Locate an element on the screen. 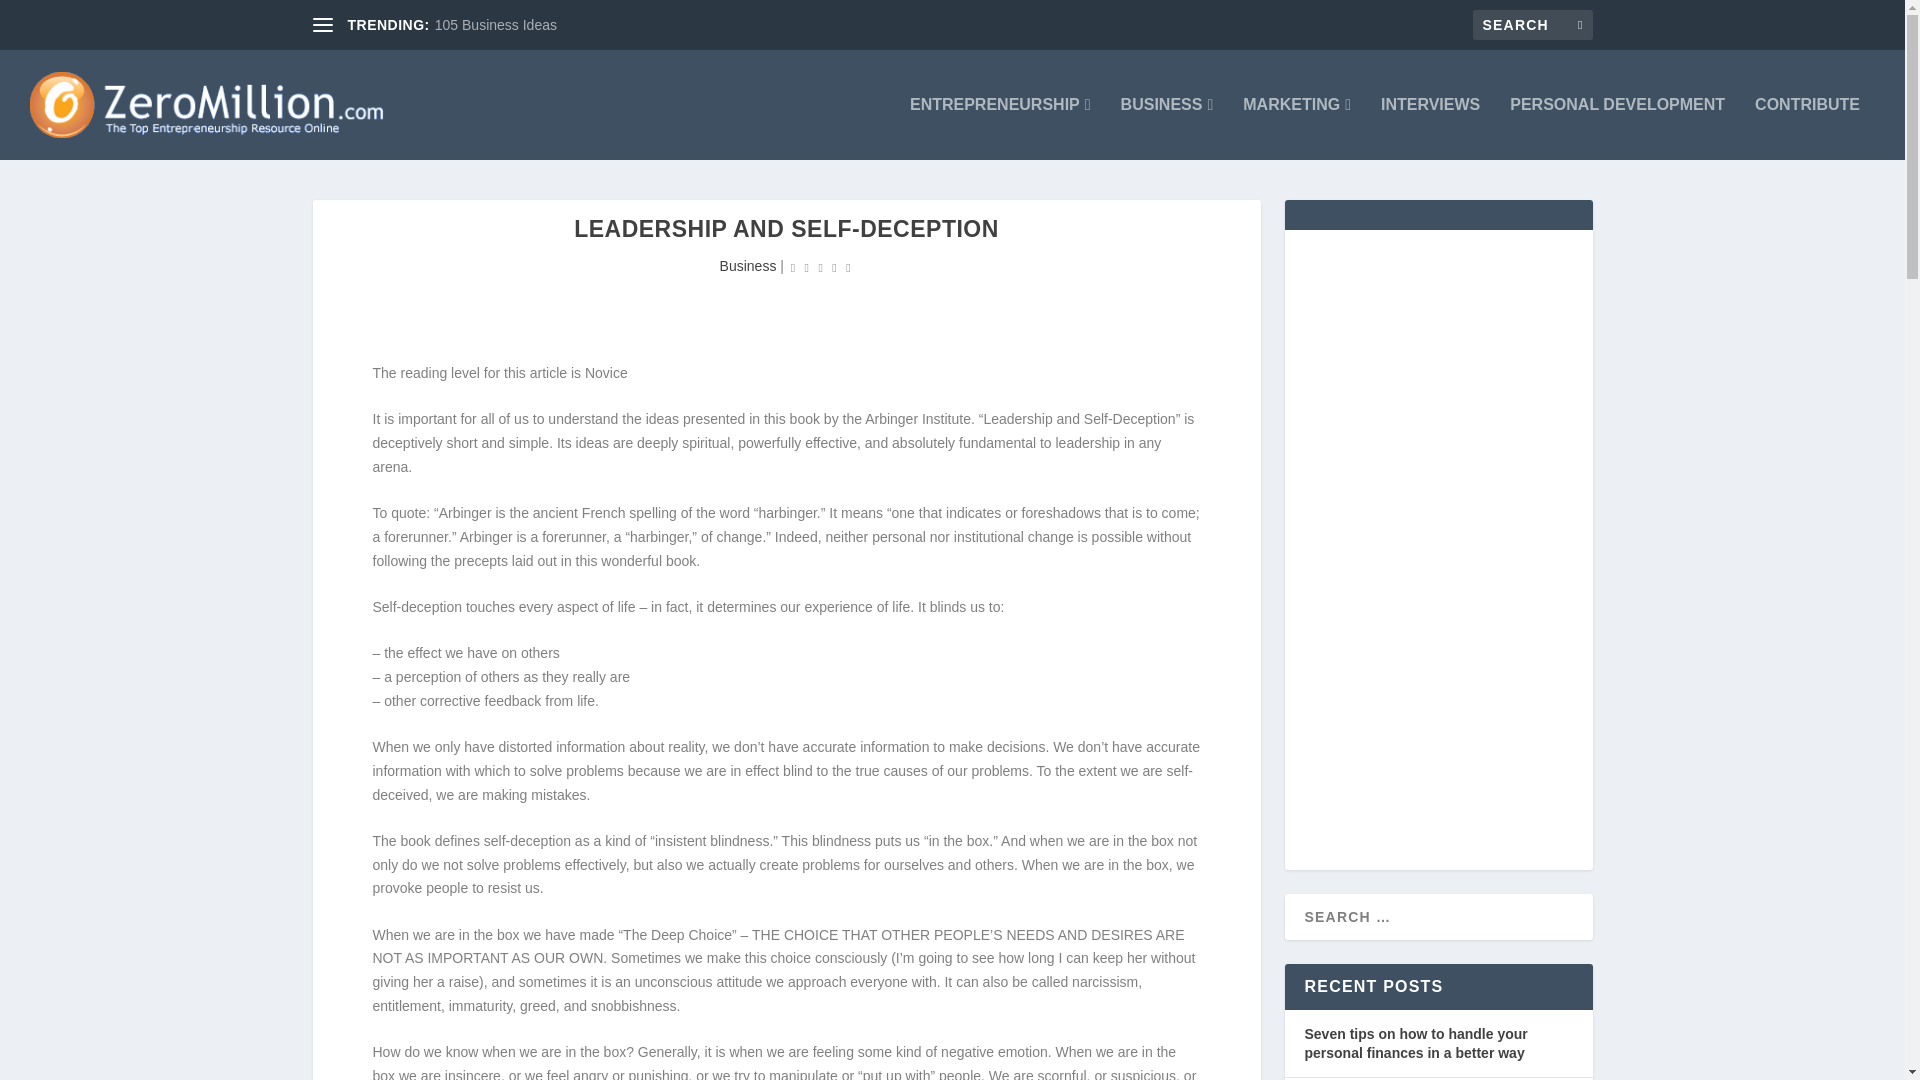  Rating: 0.00 is located at coordinates (820, 266).